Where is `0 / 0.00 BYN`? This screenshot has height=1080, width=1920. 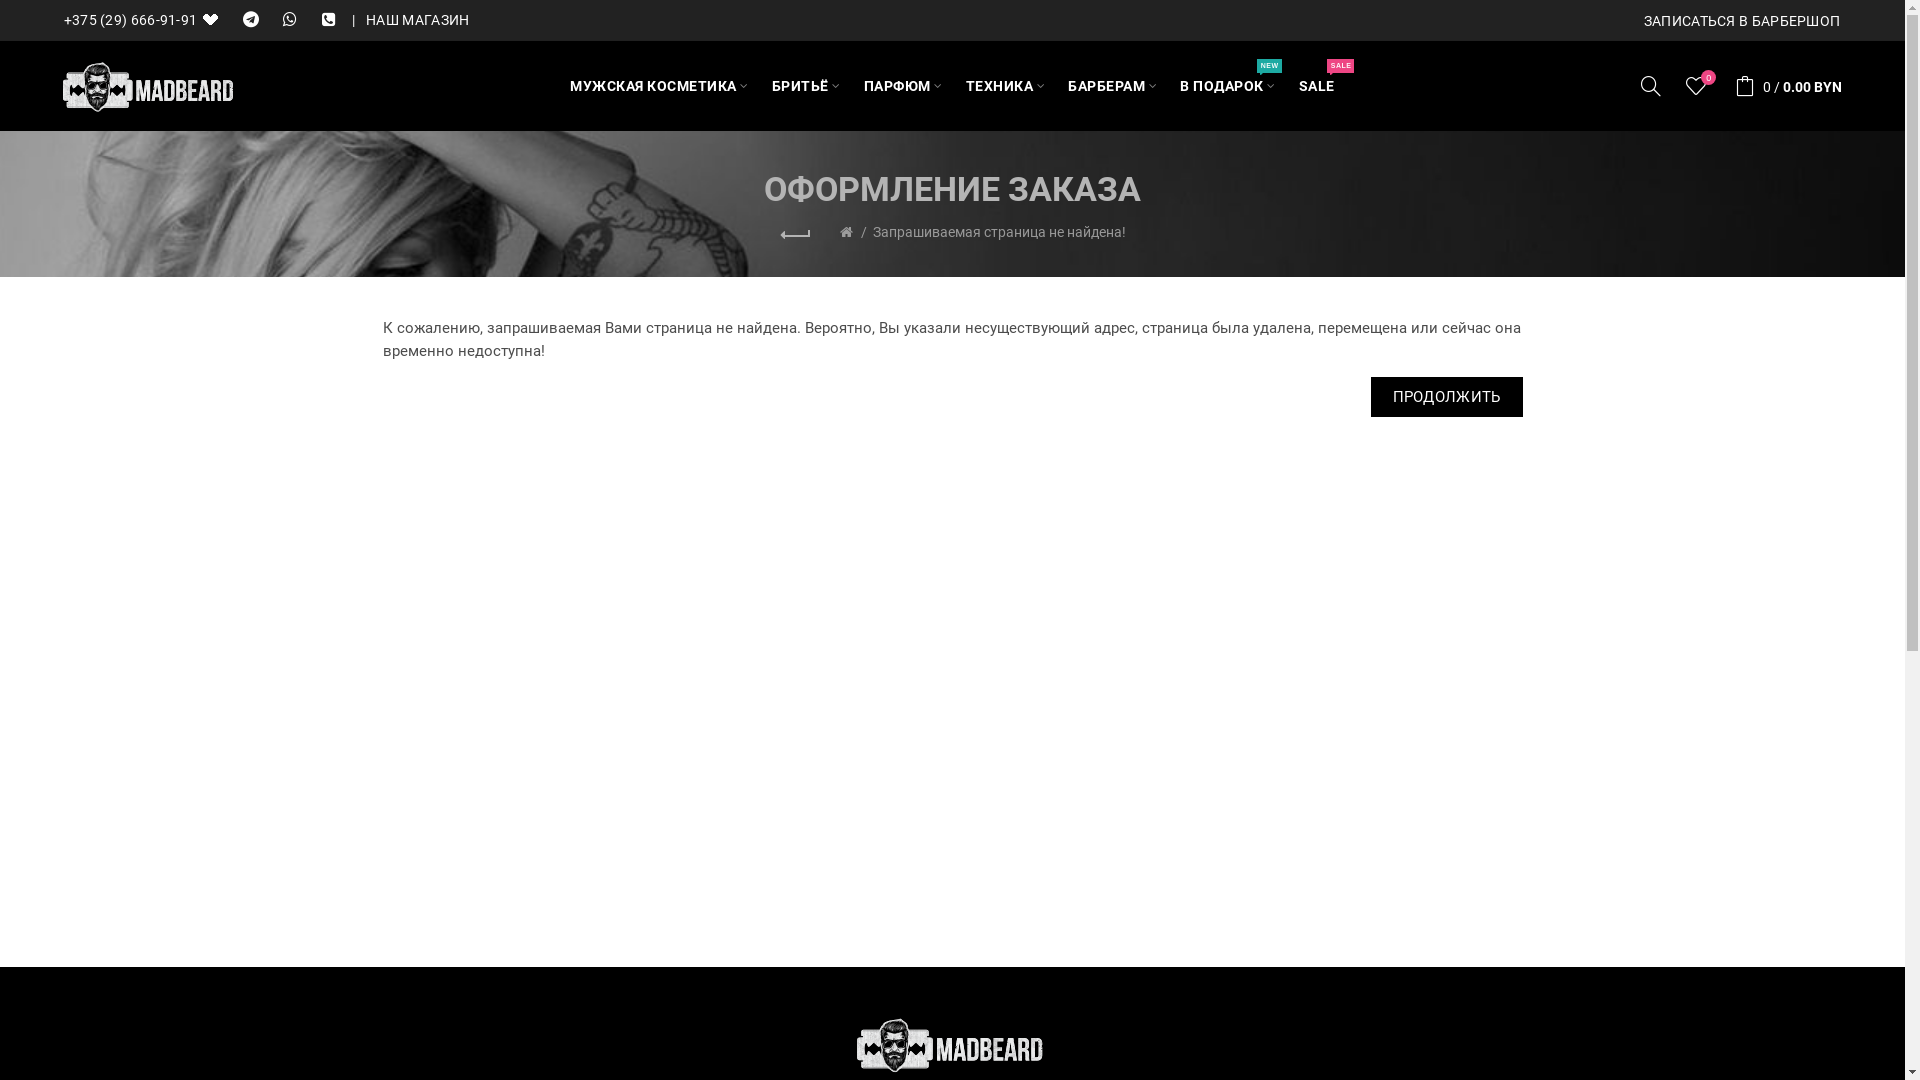
0 / 0.00 BYN is located at coordinates (1784, 86).